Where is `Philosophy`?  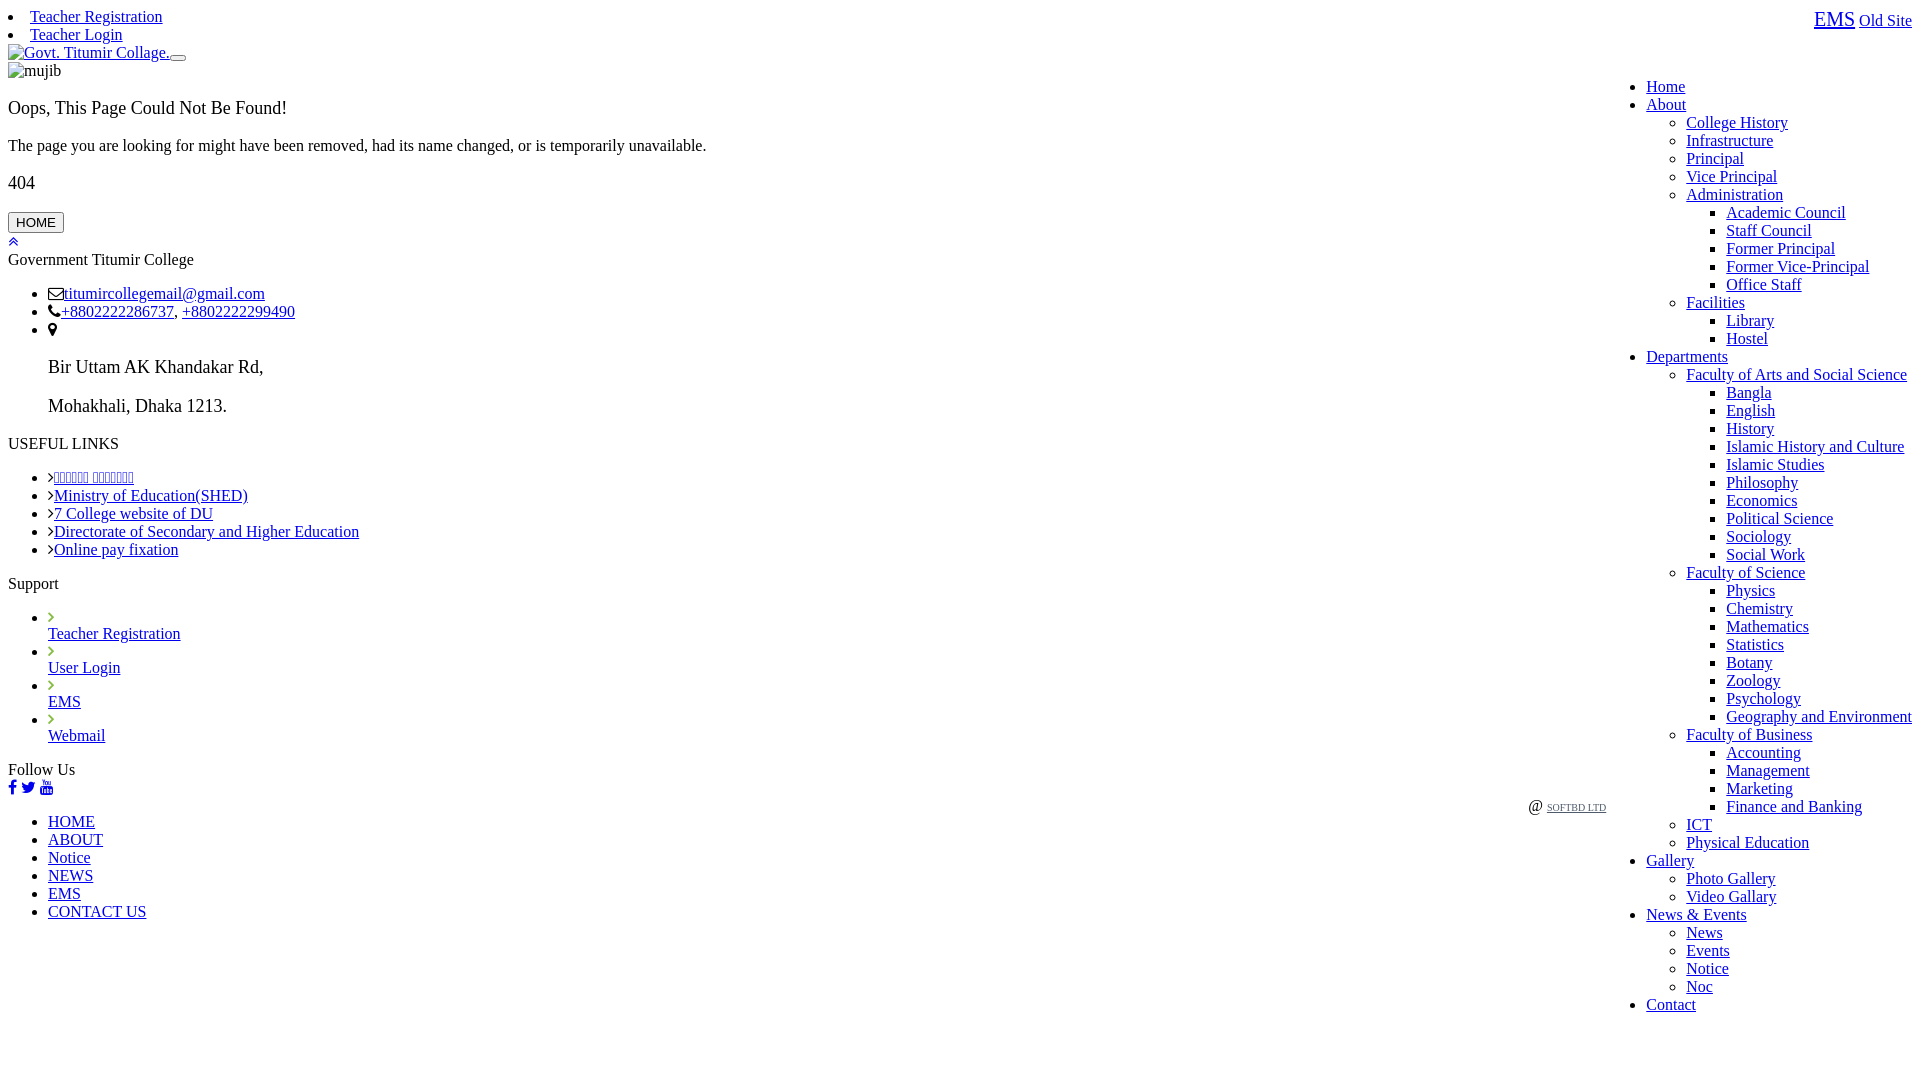 Philosophy is located at coordinates (1762, 482).